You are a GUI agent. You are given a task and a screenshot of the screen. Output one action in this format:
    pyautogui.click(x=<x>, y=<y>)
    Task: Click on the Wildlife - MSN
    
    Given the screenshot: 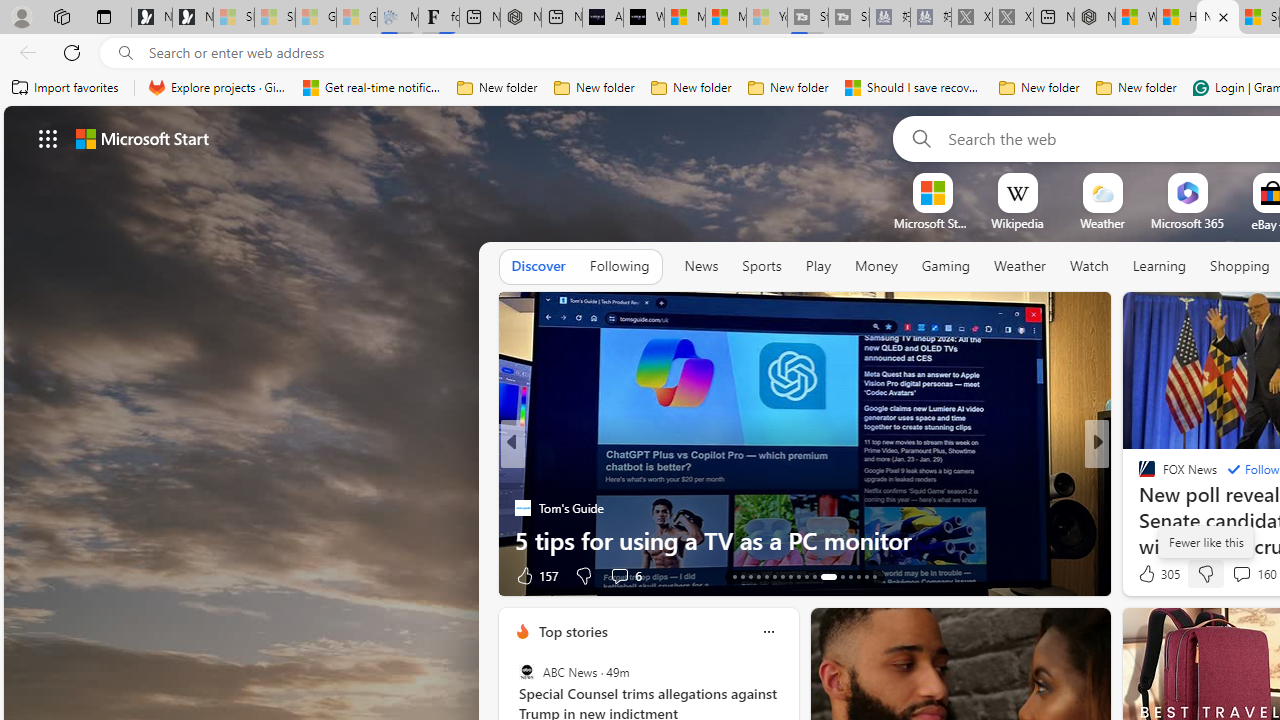 What is the action you would take?
    pyautogui.click(x=1136, y=18)
    